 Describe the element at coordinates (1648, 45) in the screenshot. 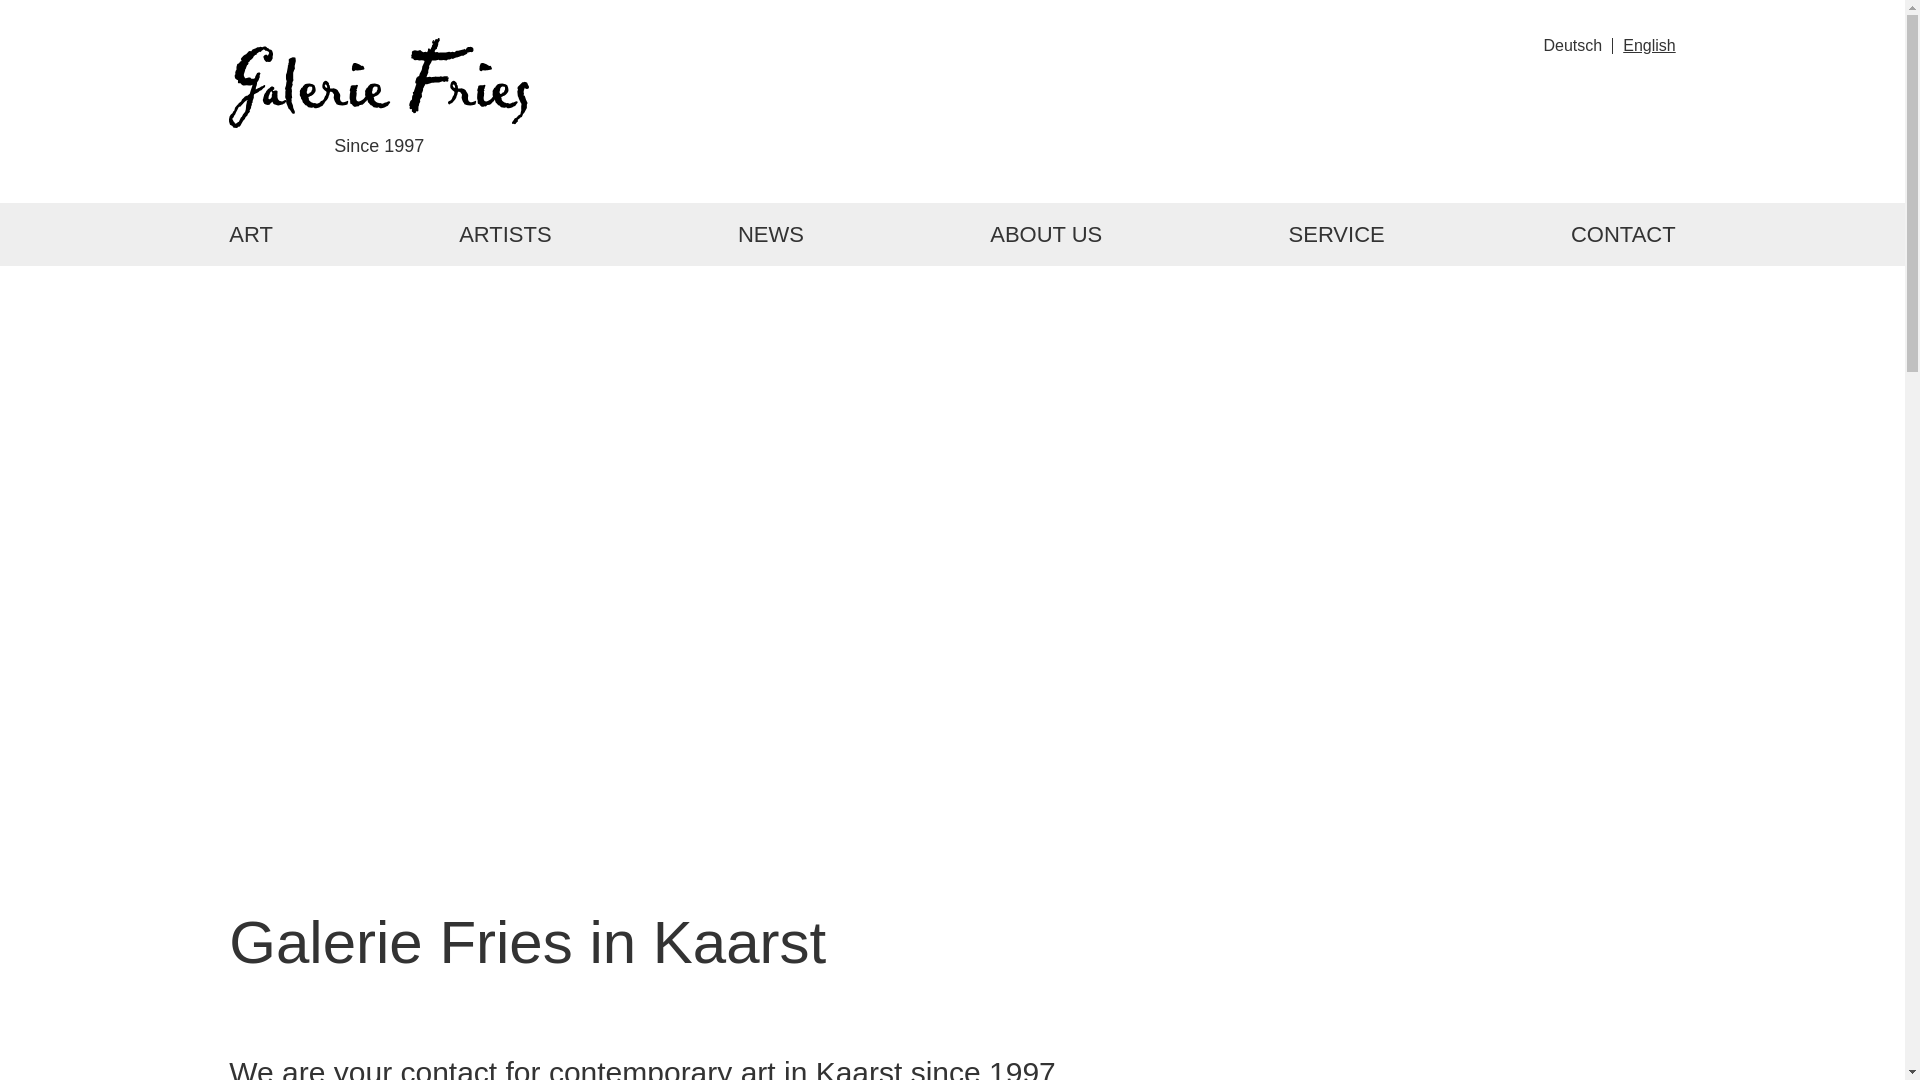

I see `English` at that location.